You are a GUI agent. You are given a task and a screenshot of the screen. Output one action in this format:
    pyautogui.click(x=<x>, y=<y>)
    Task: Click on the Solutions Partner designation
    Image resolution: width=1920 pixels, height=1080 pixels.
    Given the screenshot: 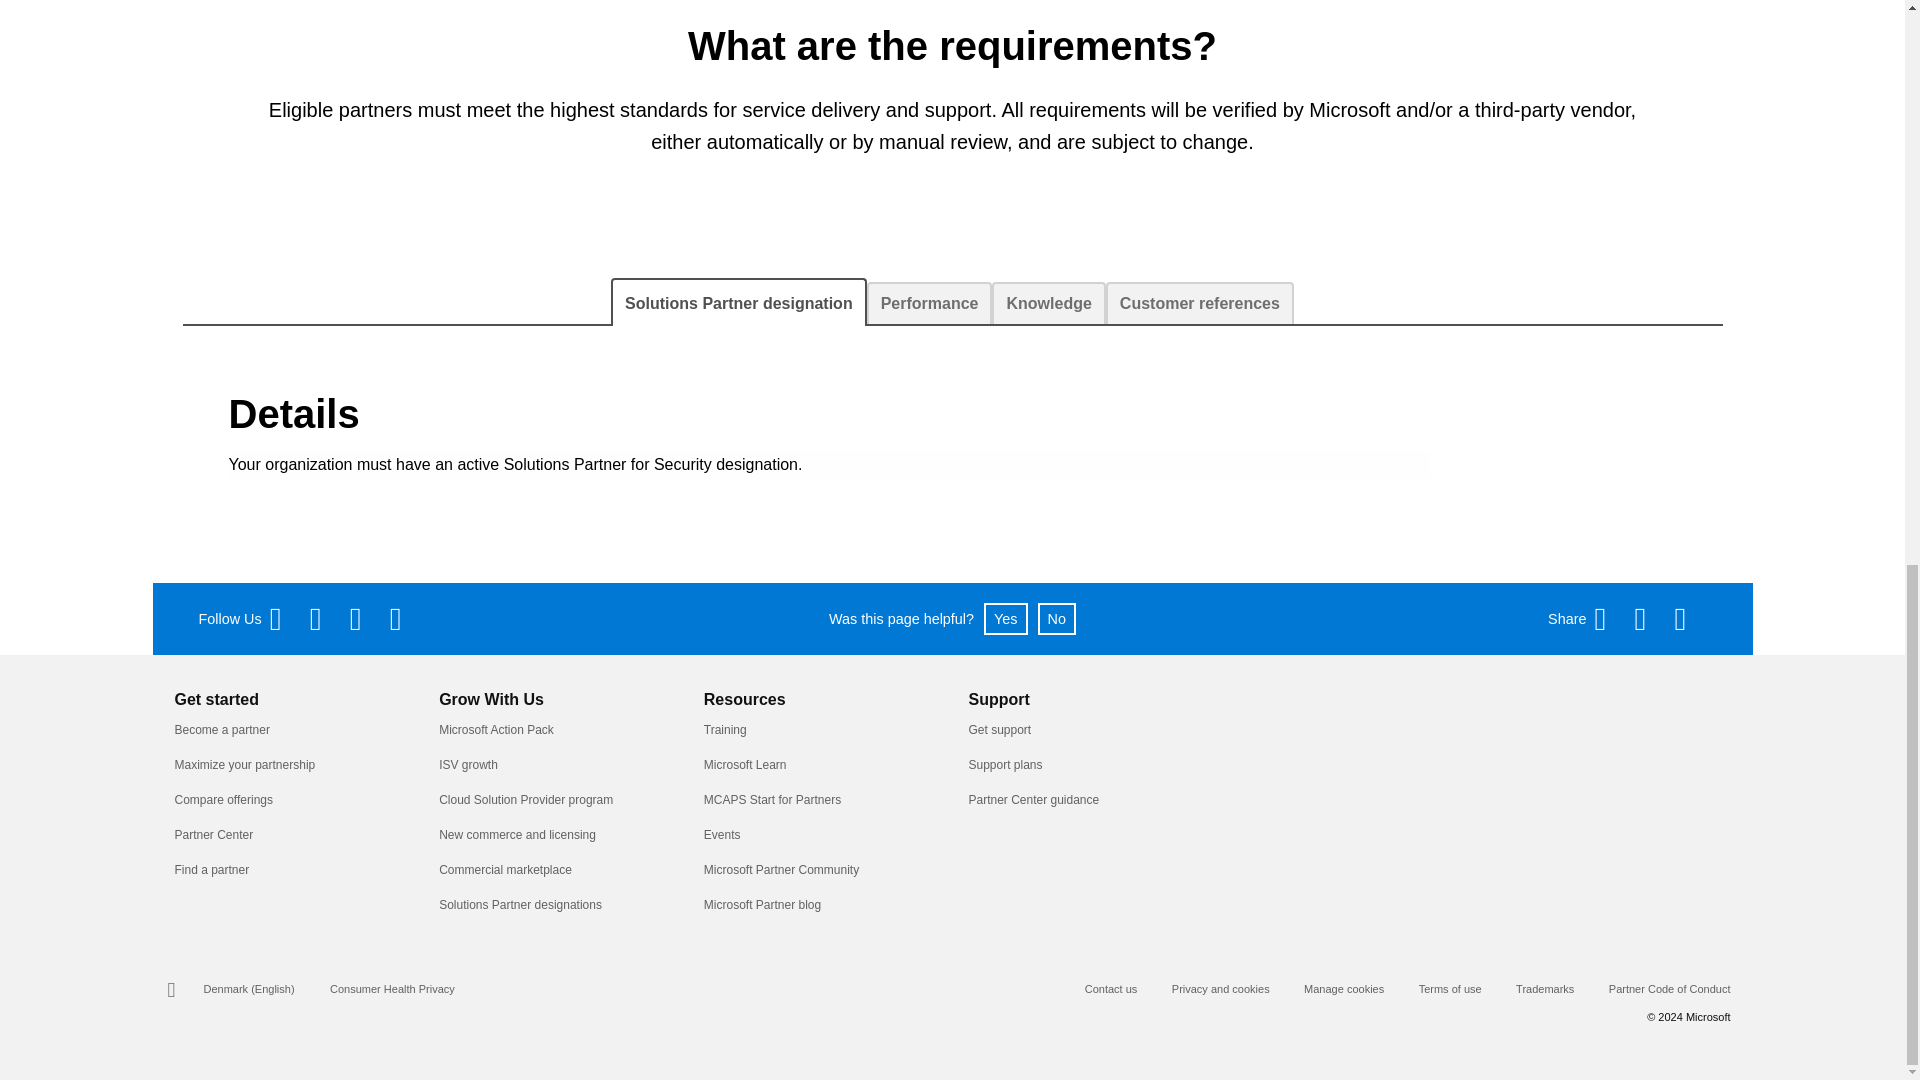 What is the action you would take?
    pyautogui.click(x=738, y=302)
    